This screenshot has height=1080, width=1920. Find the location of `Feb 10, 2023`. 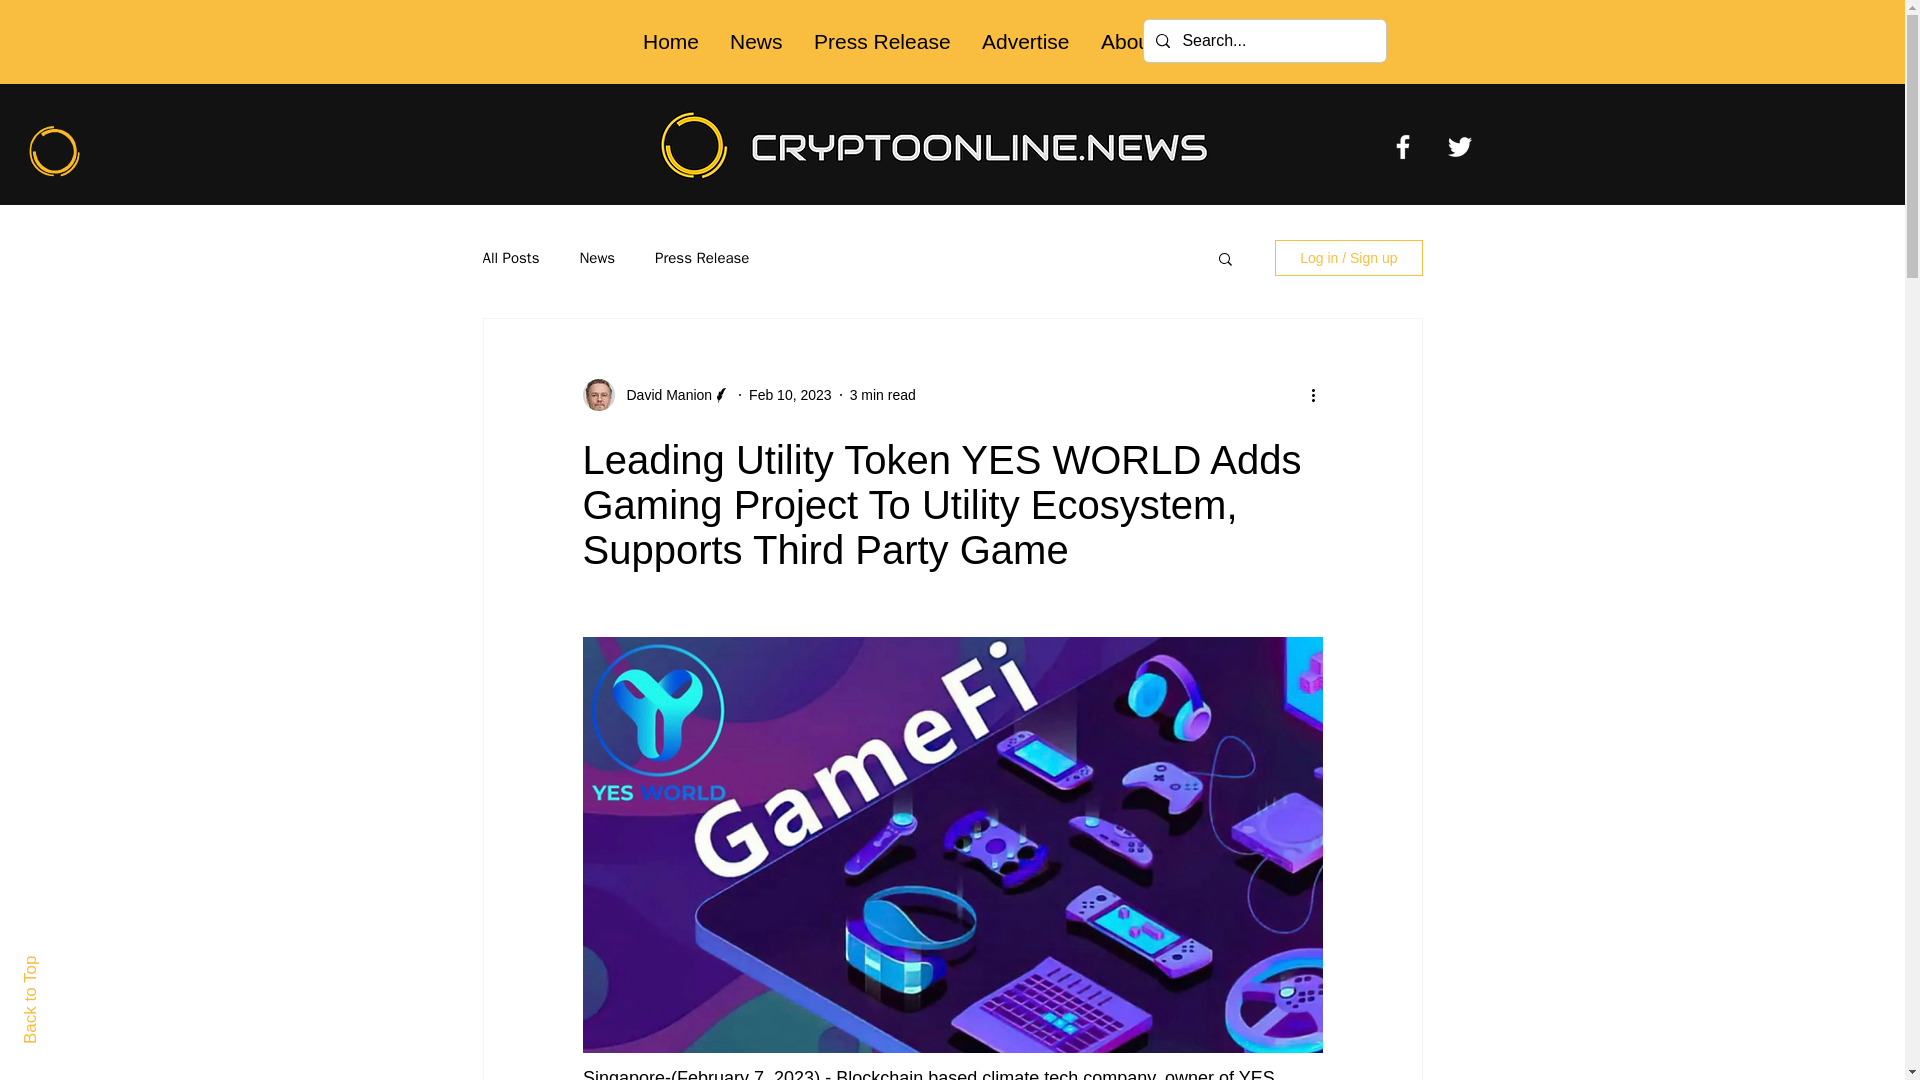

Feb 10, 2023 is located at coordinates (790, 393).